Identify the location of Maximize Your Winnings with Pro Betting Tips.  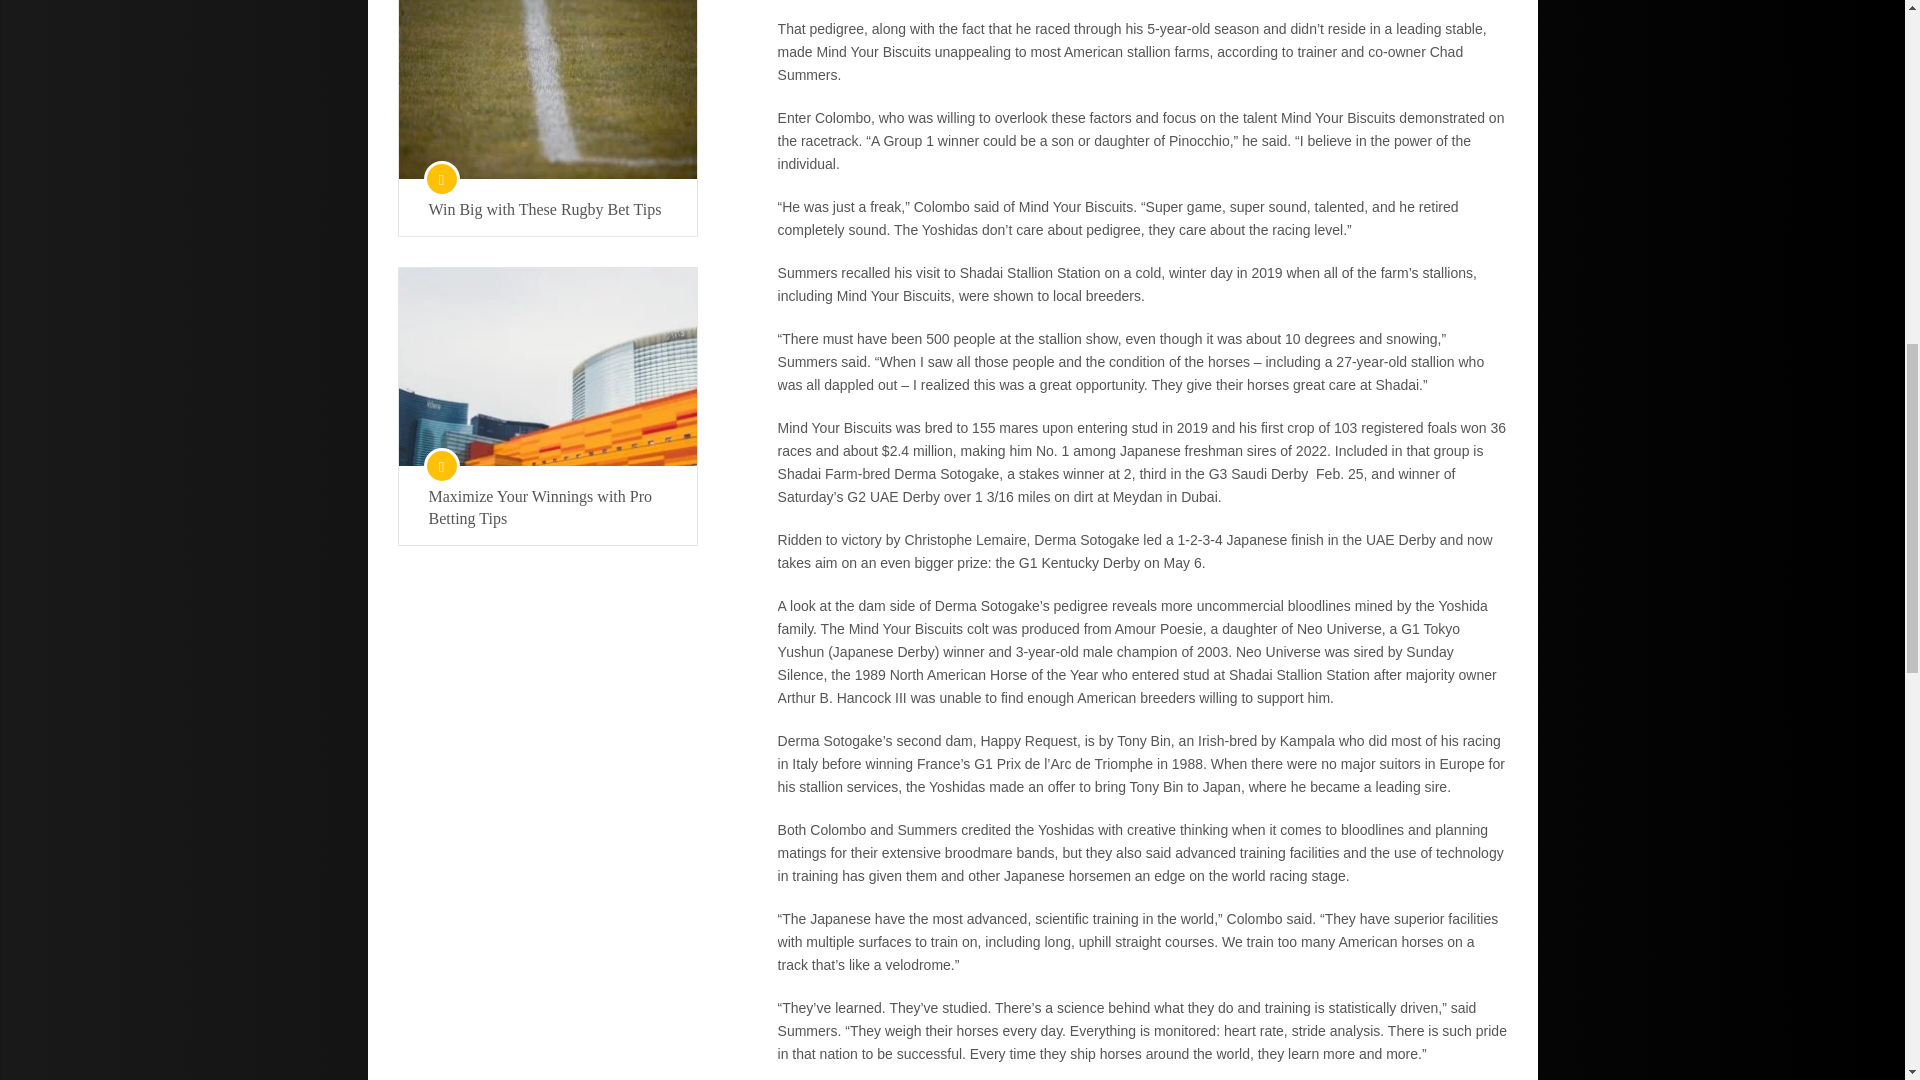
(547, 508).